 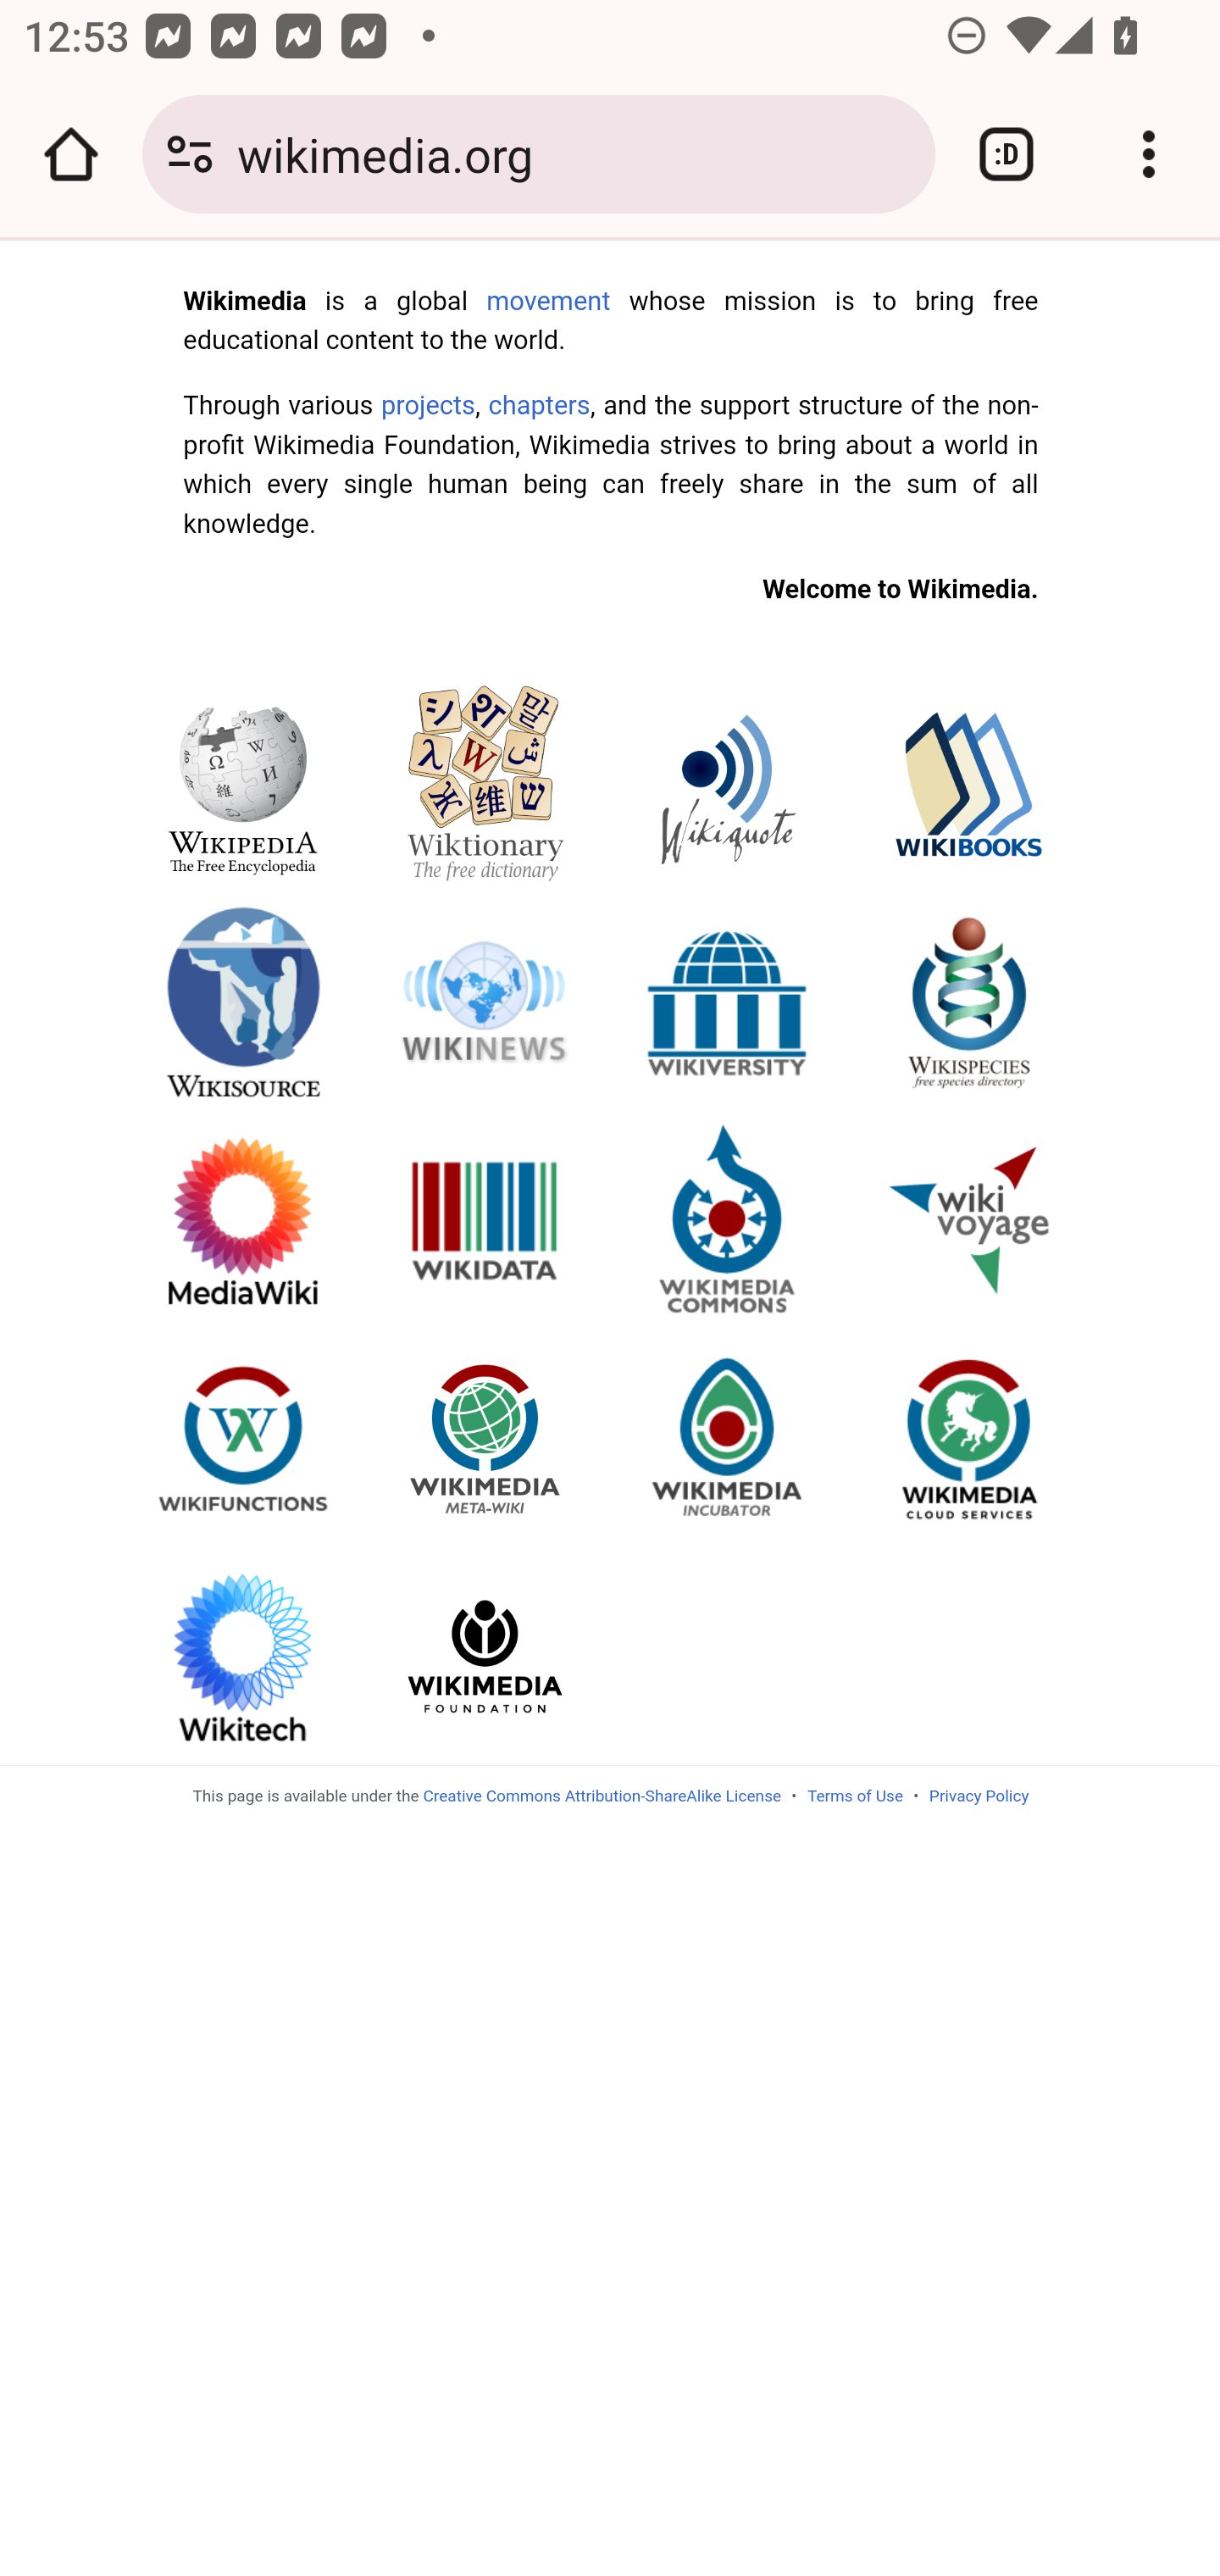 What do you see at coordinates (969, 1219) in the screenshot?
I see `Wikivoyage` at bounding box center [969, 1219].